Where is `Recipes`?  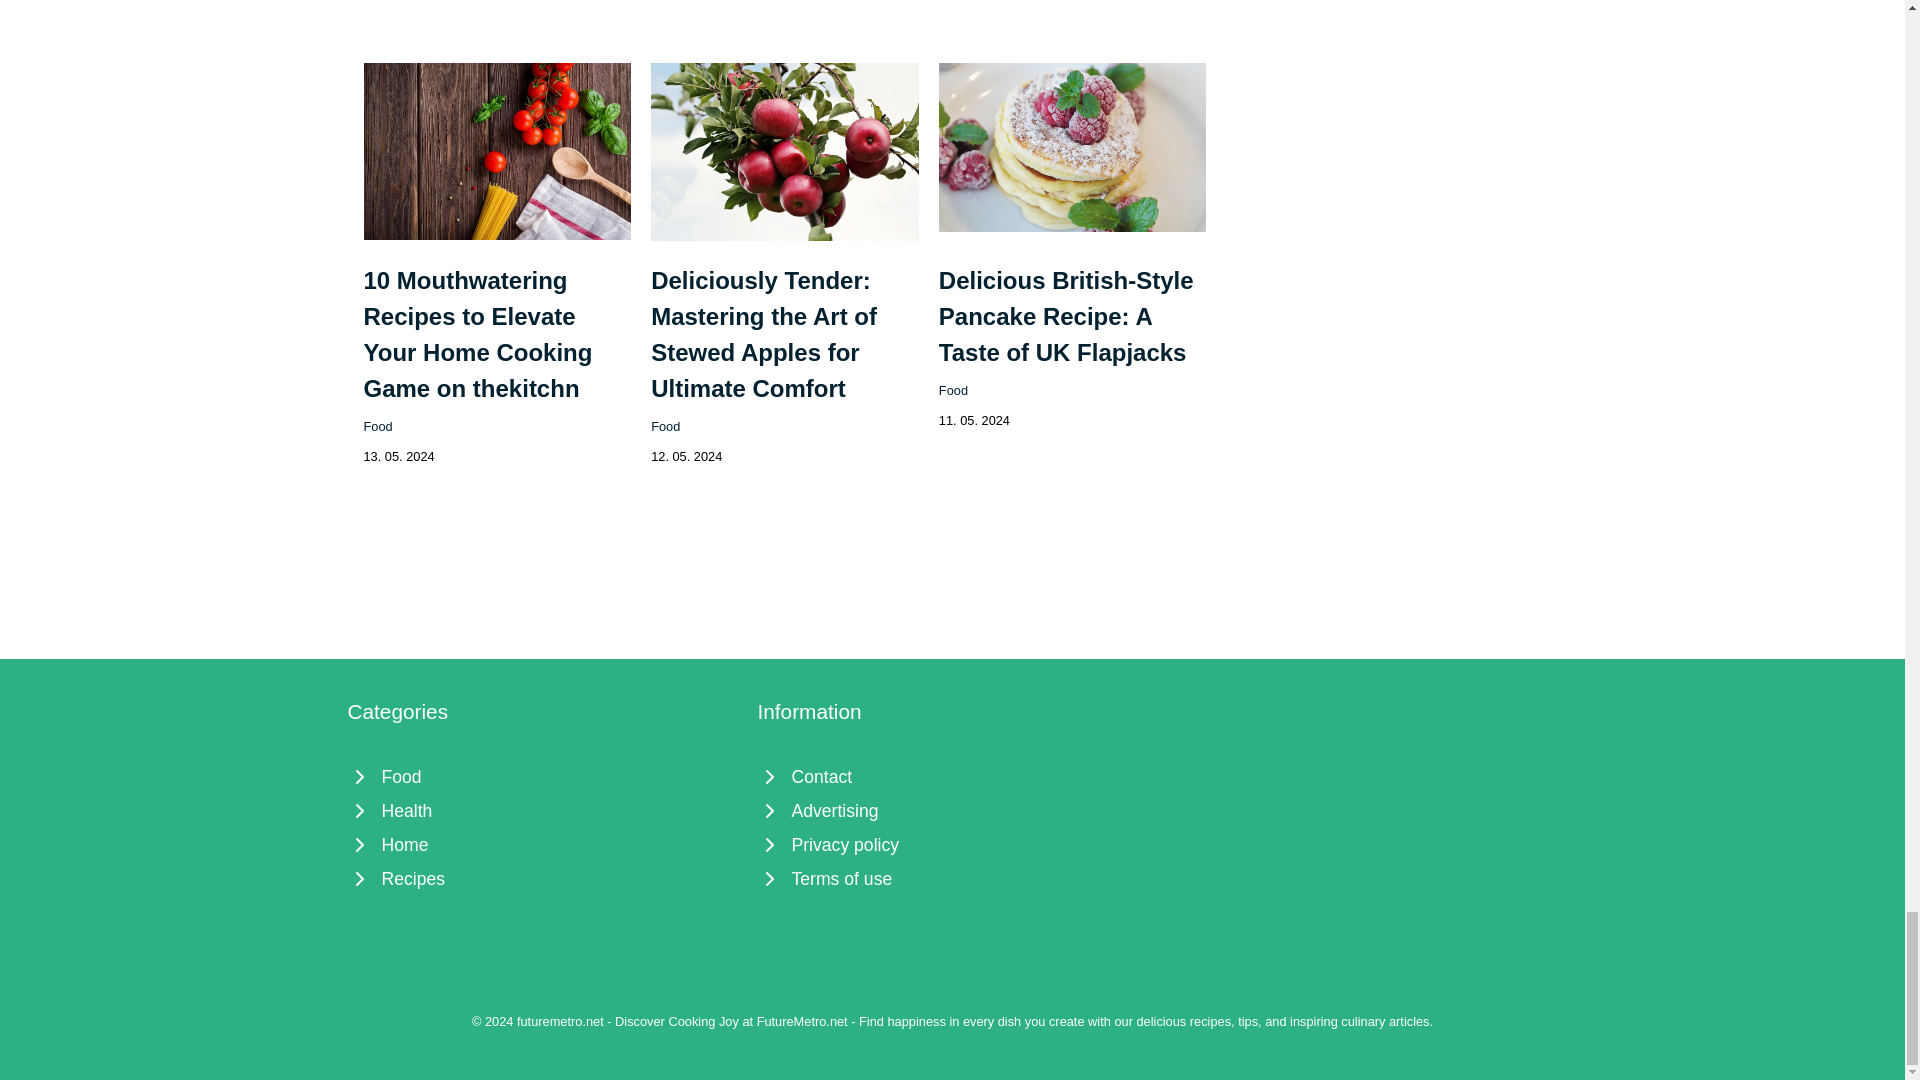
Recipes is located at coordinates (542, 878).